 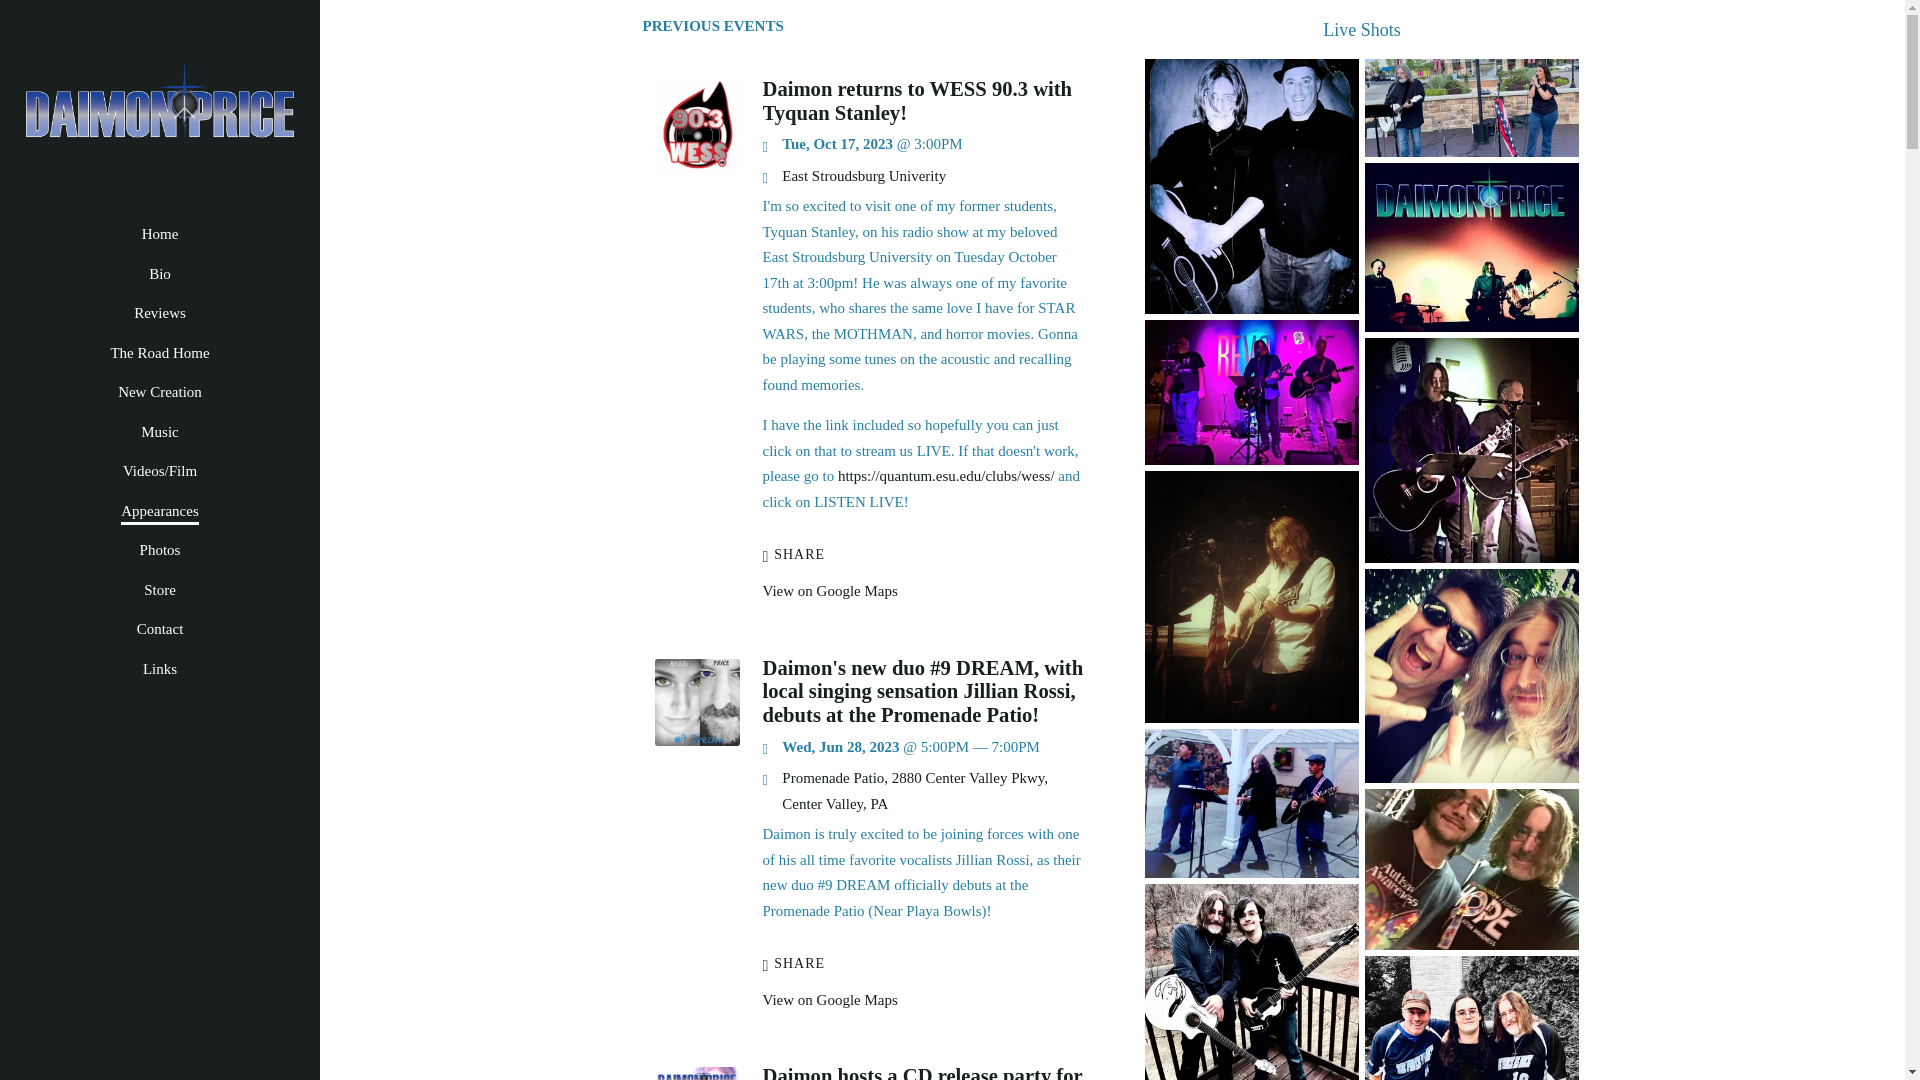 What do you see at coordinates (864, 176) in the screenshot?
I see `Visit venue website` at bounding box center [864, 176].